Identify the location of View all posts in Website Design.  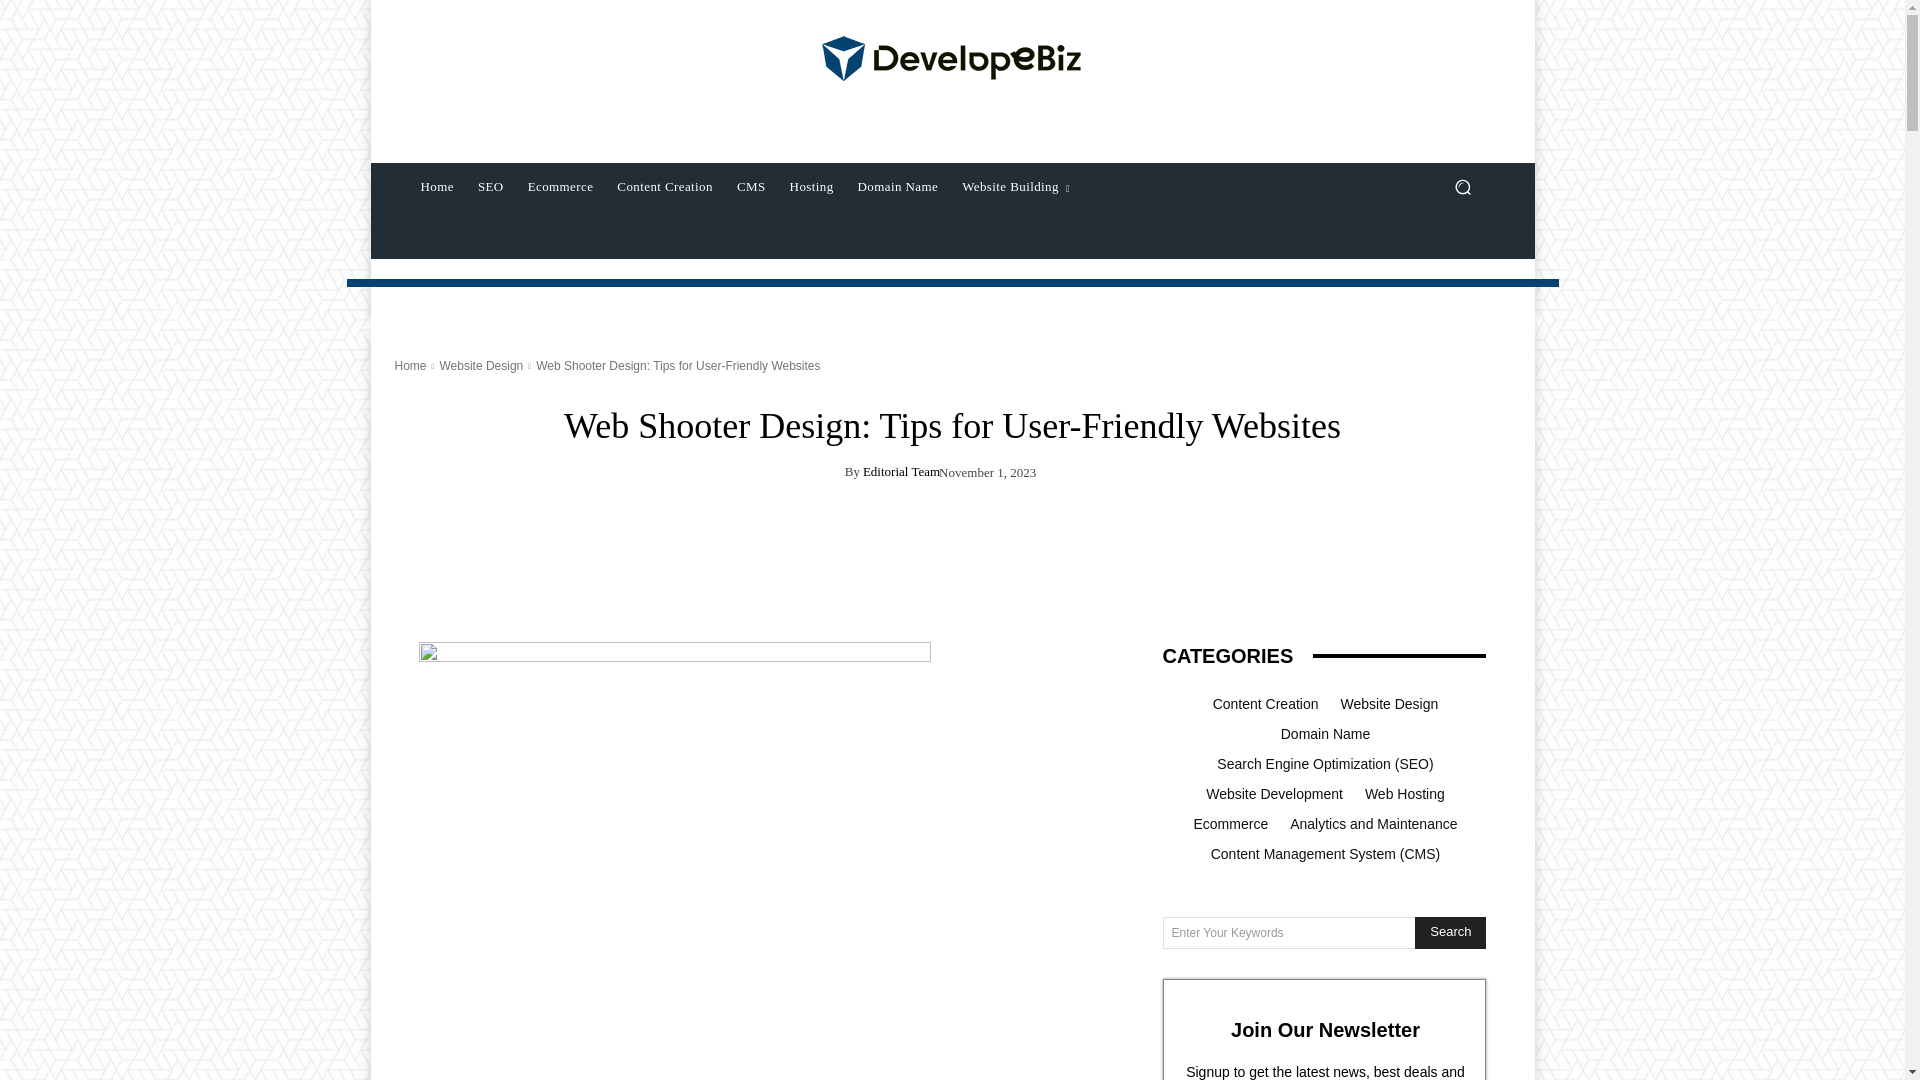
(480, 365).